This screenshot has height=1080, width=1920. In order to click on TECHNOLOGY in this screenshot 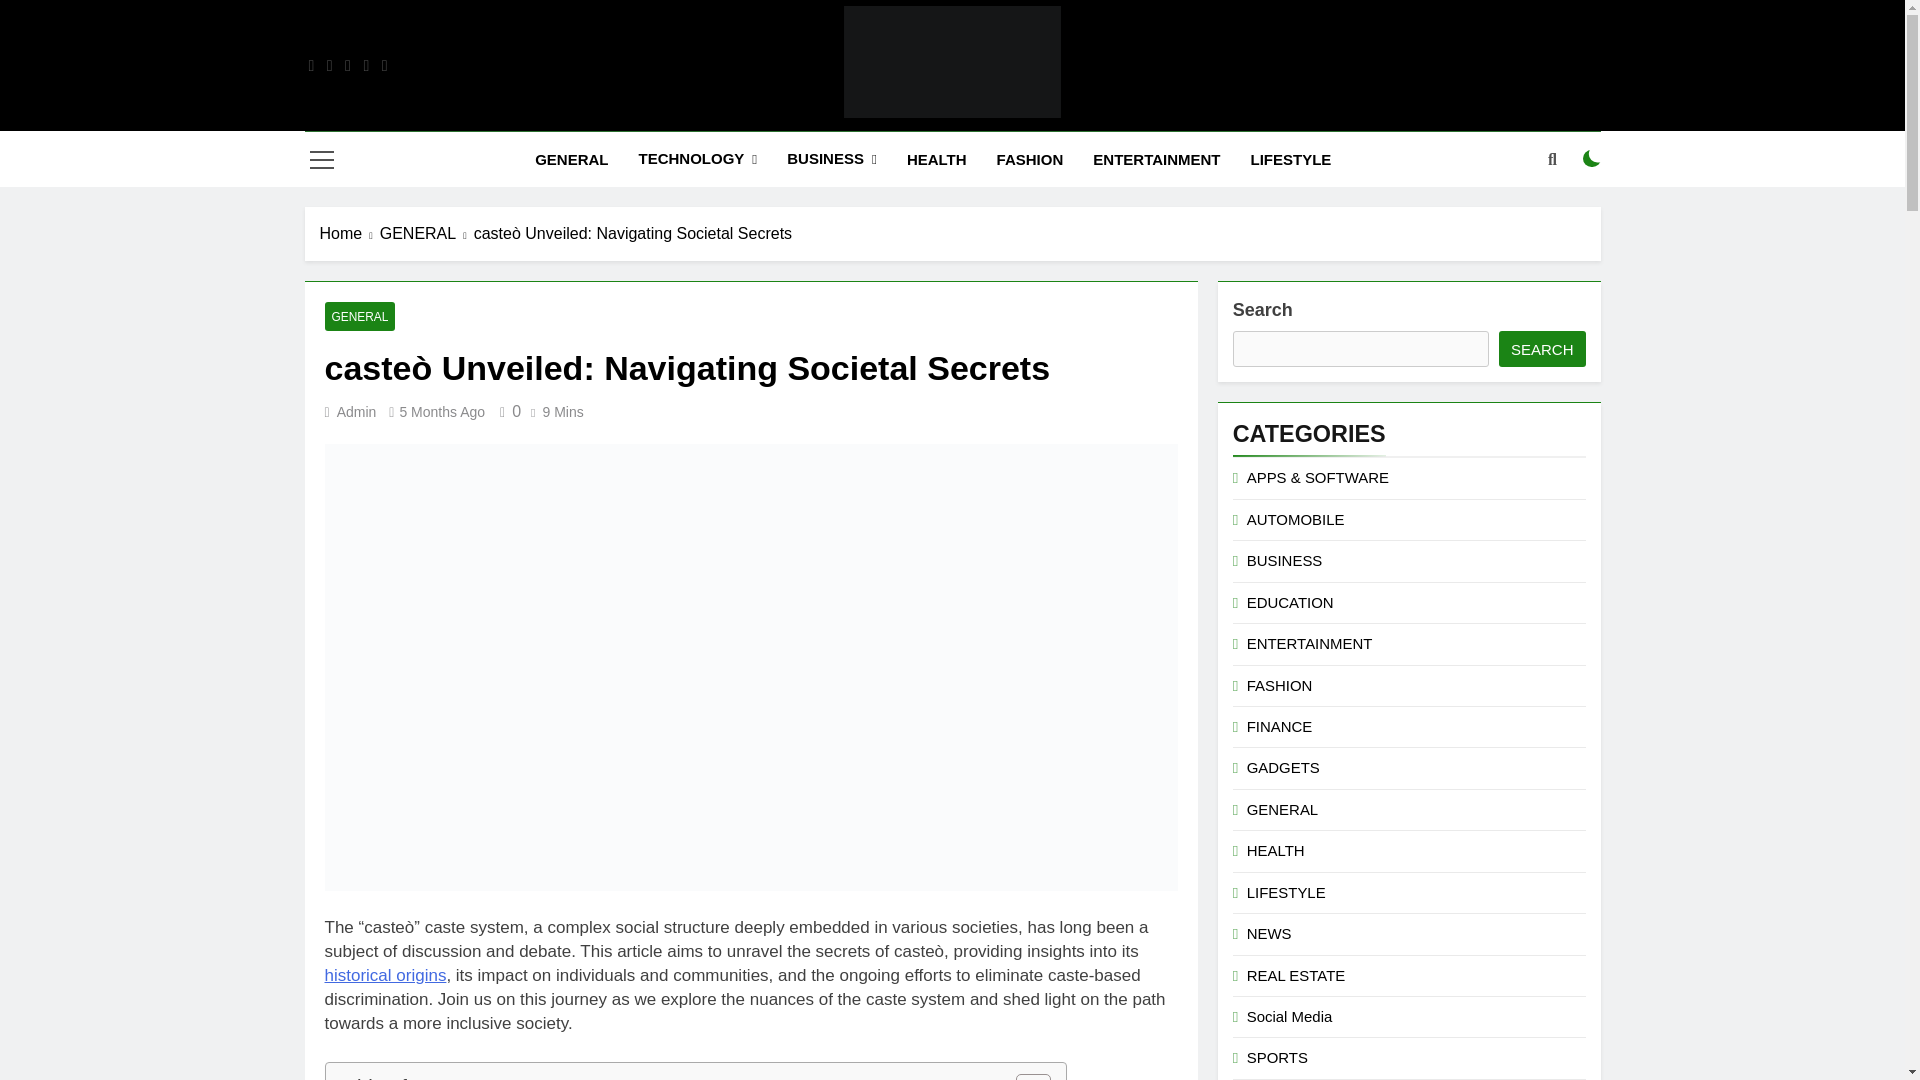, I will do `click(696, 158)`.